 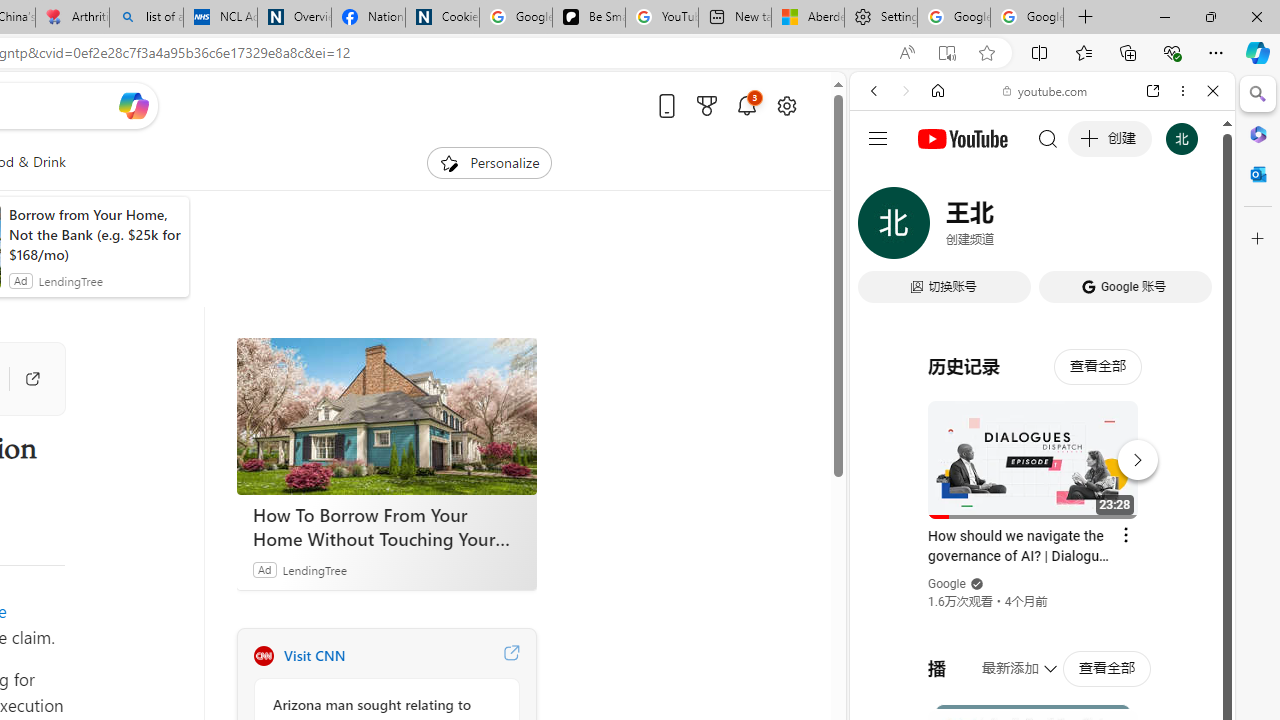 I want to click on CNN, so click(x=263, y=656).